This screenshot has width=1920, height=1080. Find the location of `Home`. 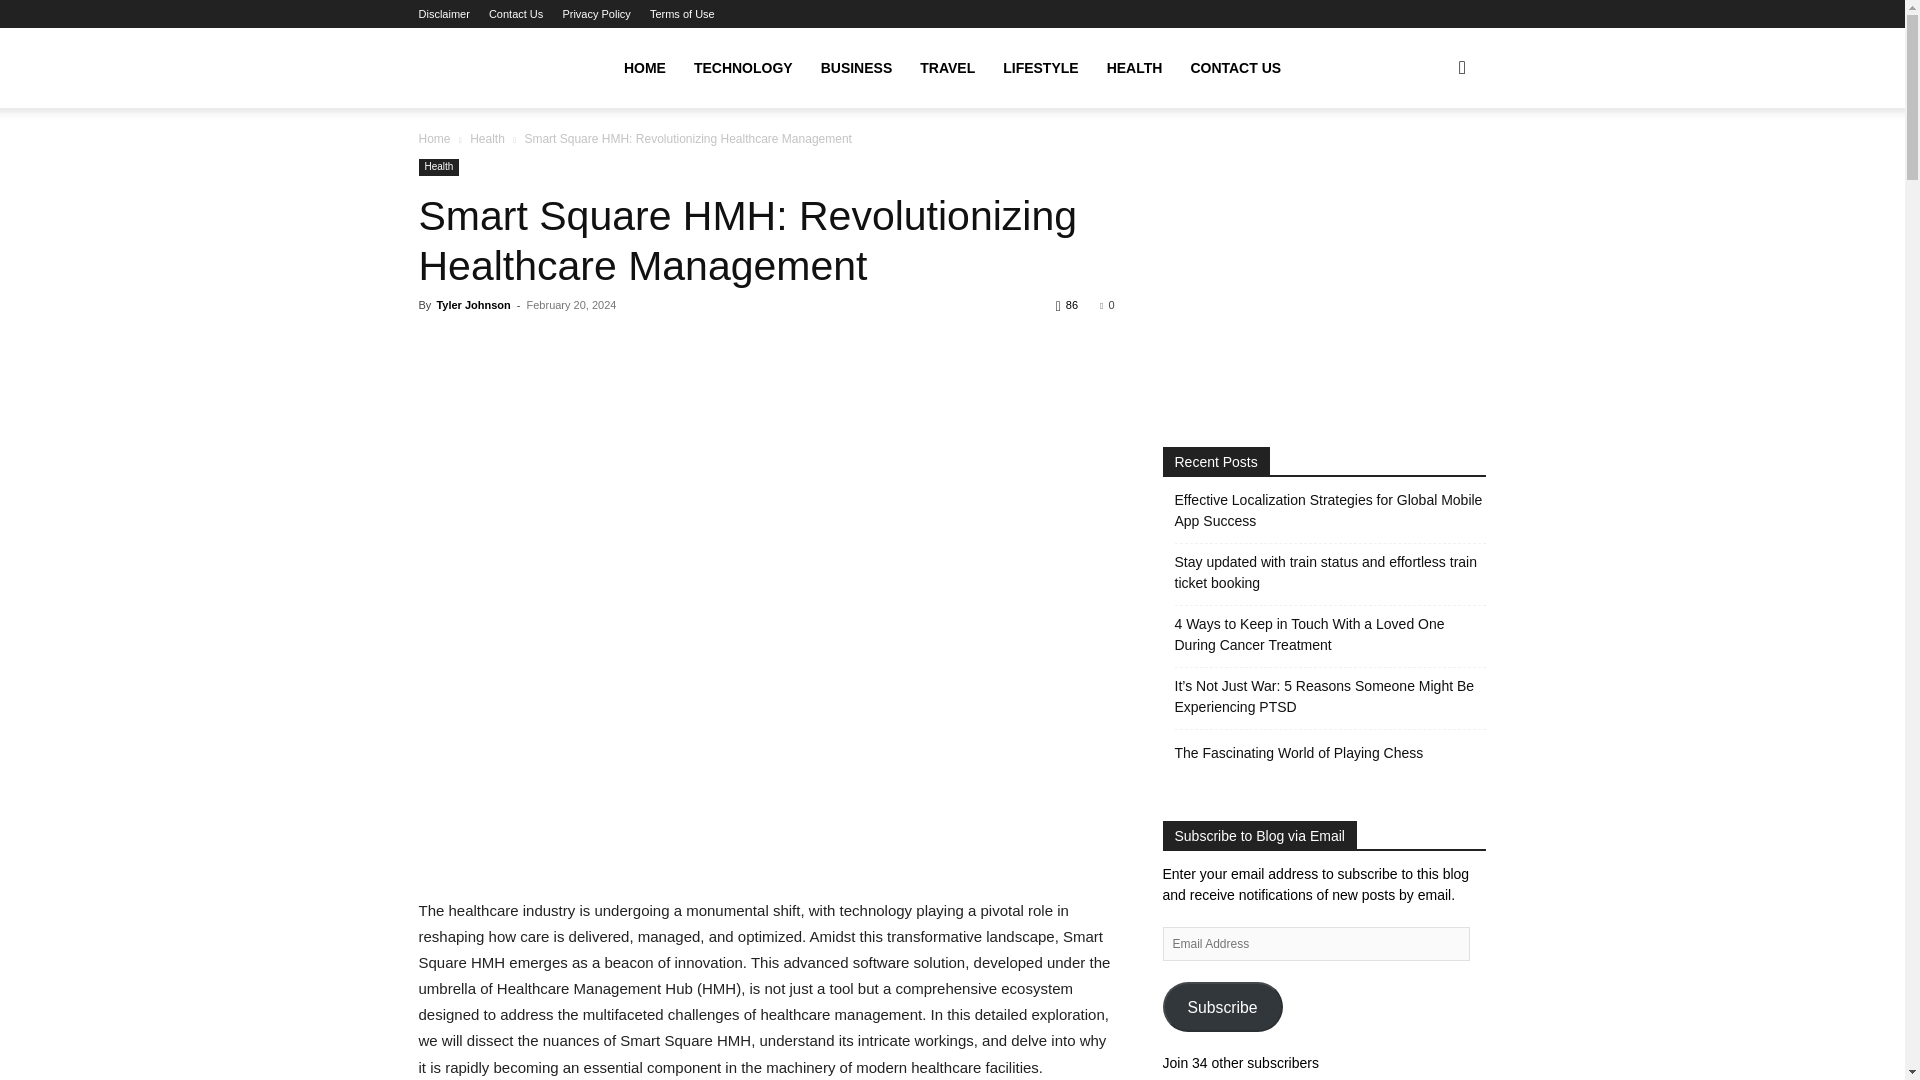

Home is located at coordinates (434, 138).